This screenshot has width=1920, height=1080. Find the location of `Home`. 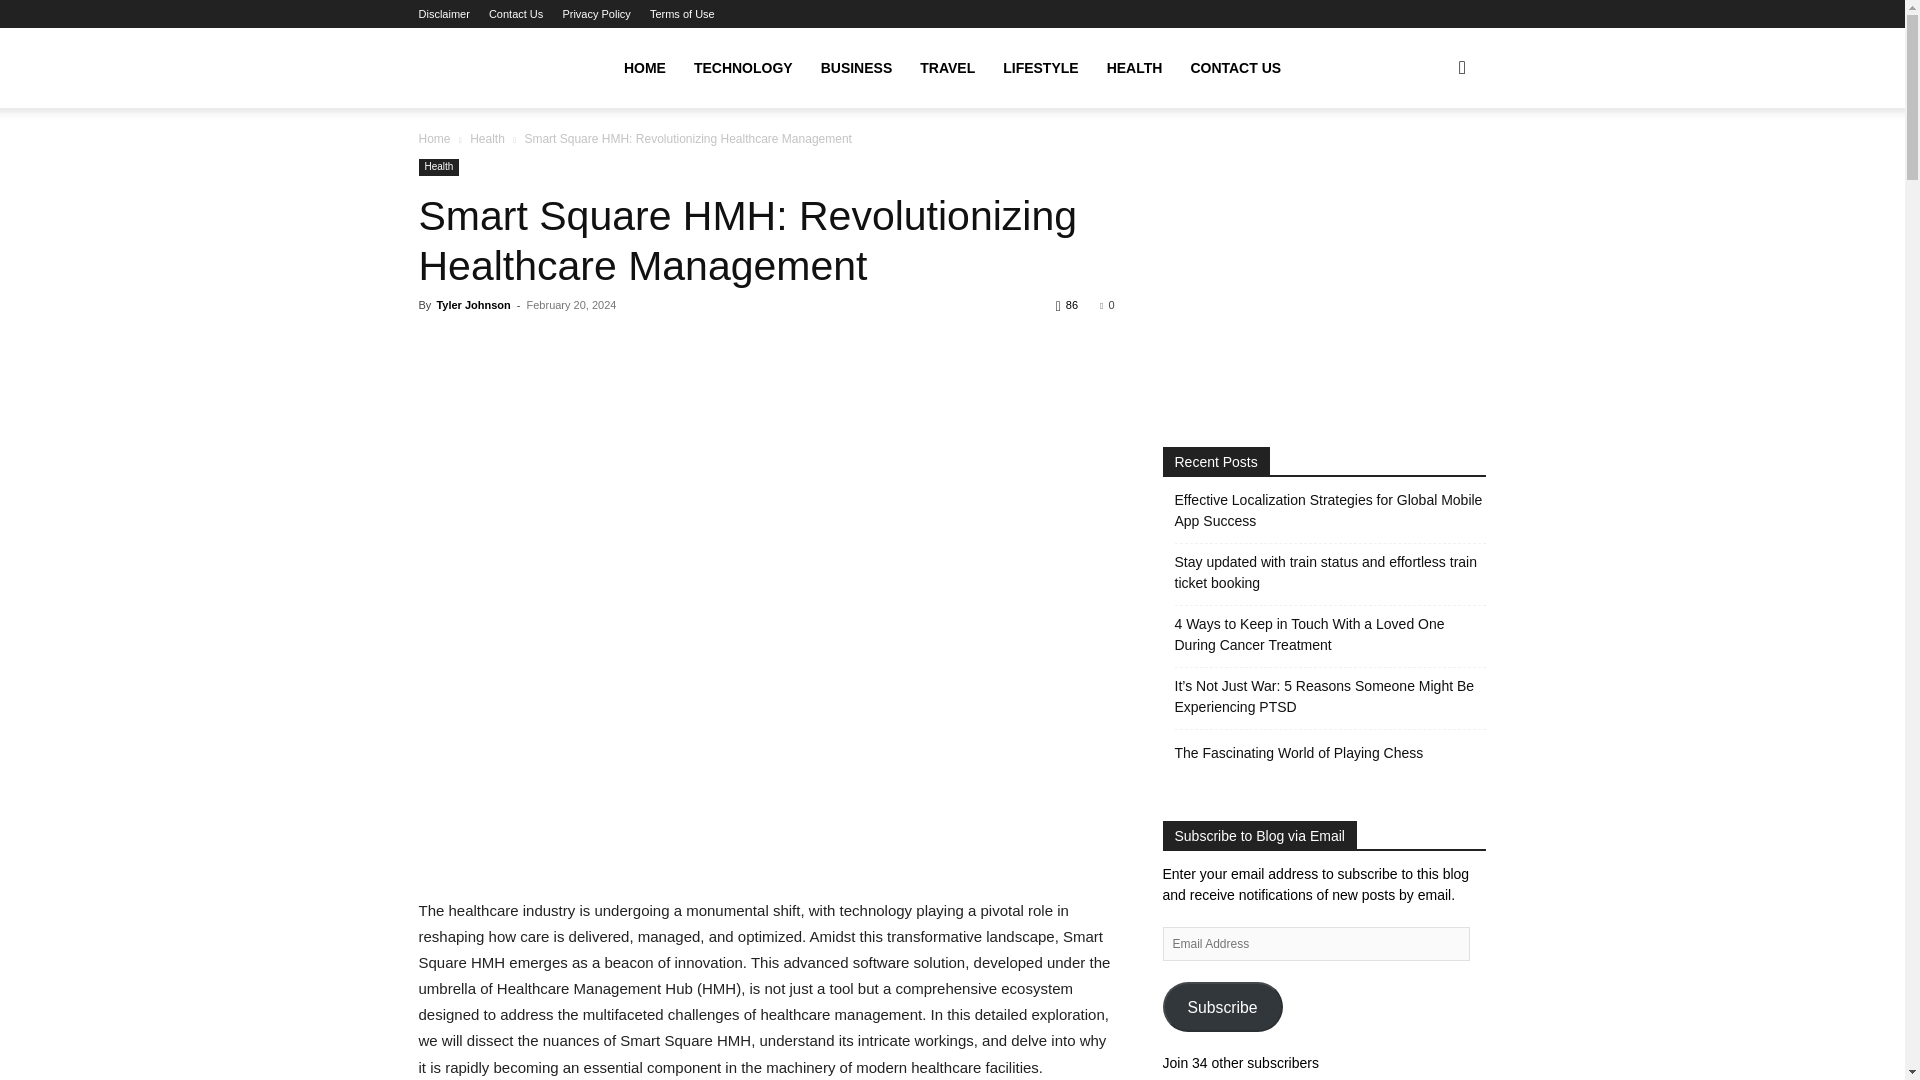

Home is located at coordinates (434, 138).